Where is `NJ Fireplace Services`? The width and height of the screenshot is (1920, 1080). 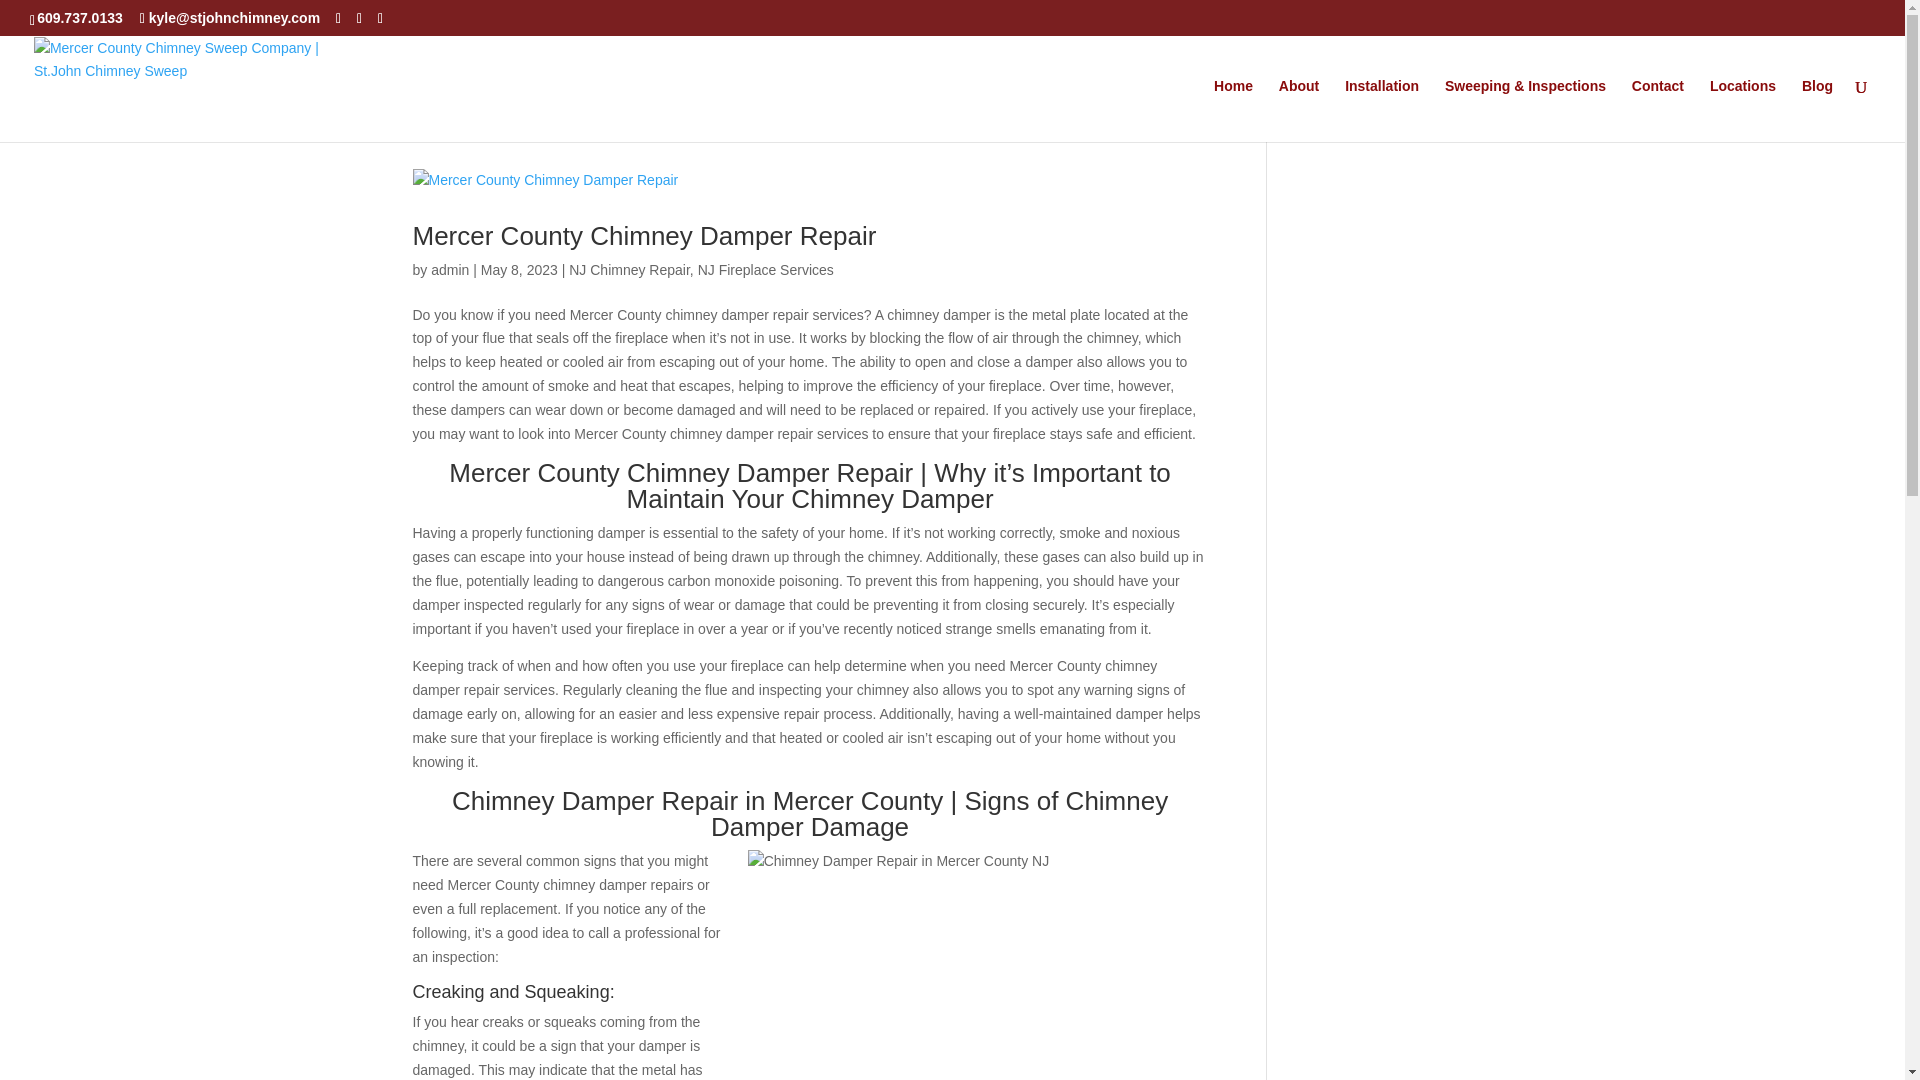
NJ Fireplace Services is located at coordinates (766, 270).